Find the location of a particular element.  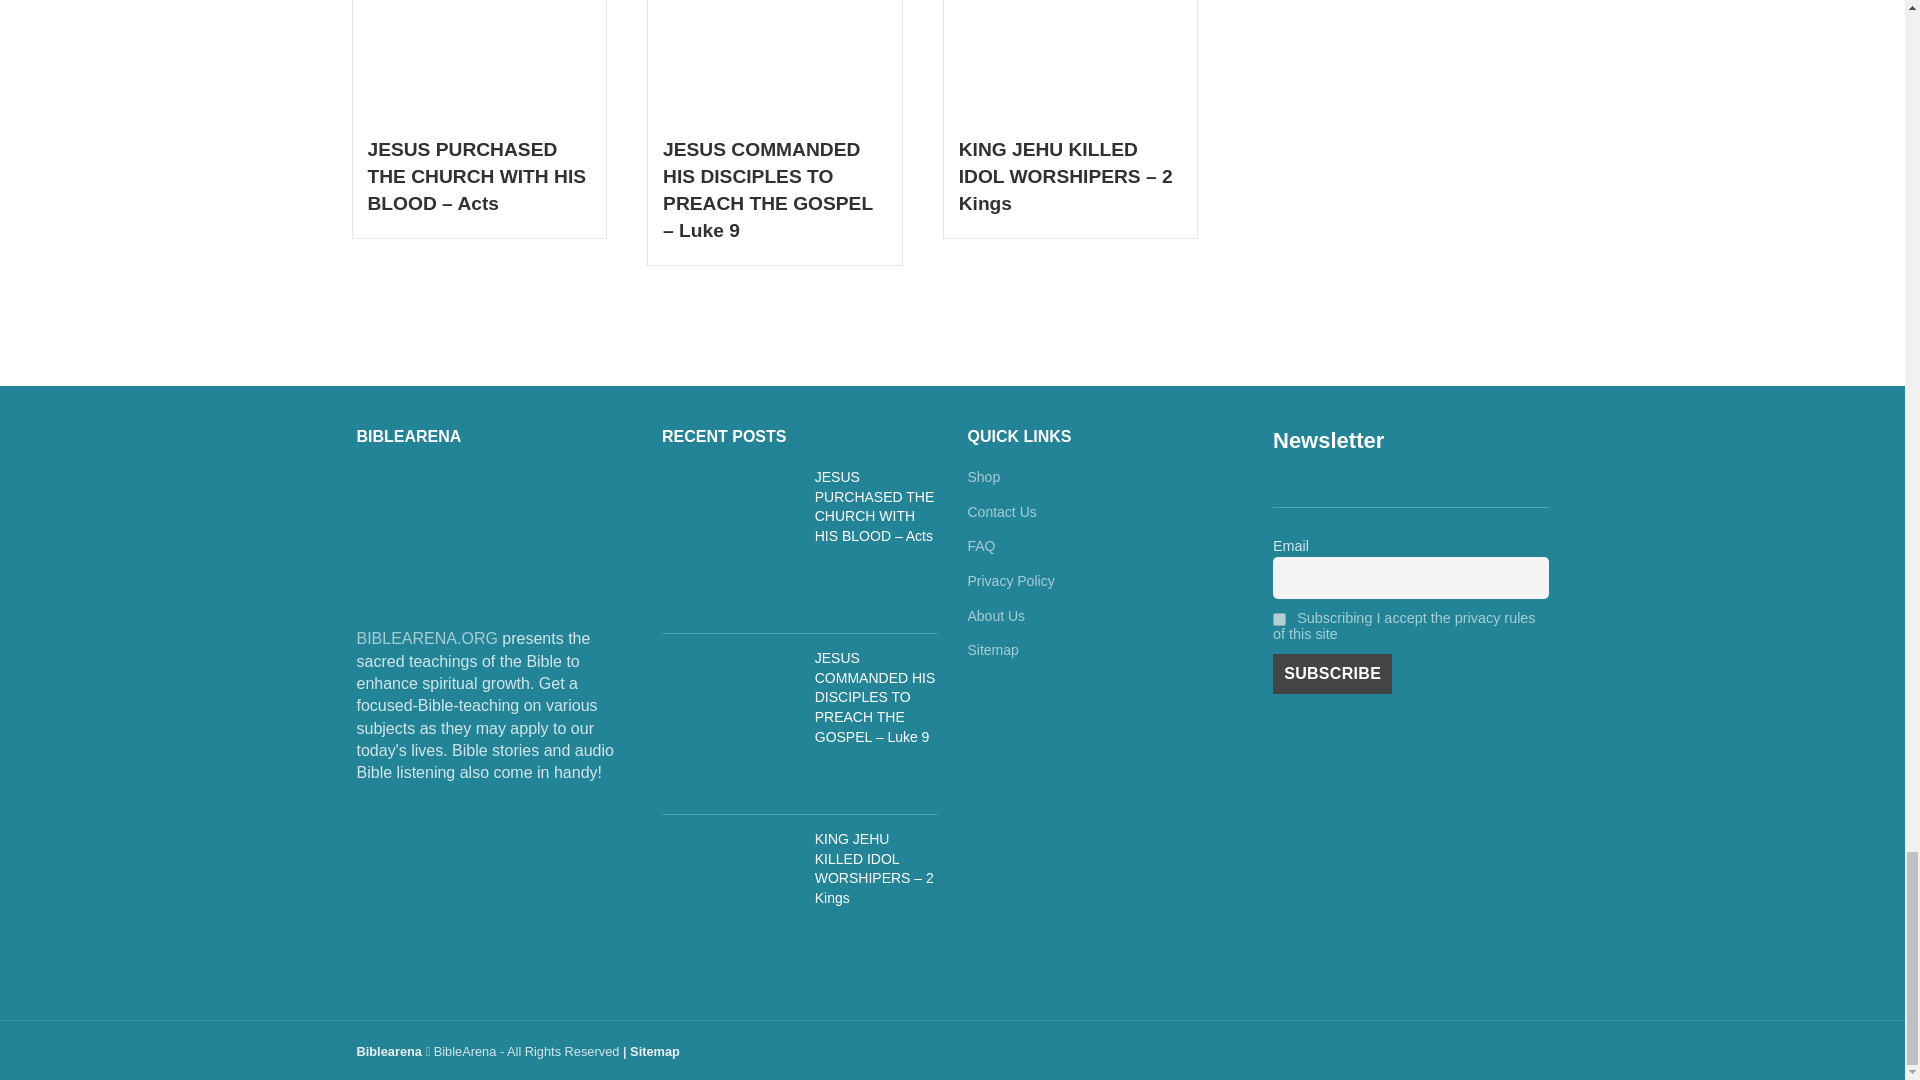

on is located at coordinates (1279, 620).